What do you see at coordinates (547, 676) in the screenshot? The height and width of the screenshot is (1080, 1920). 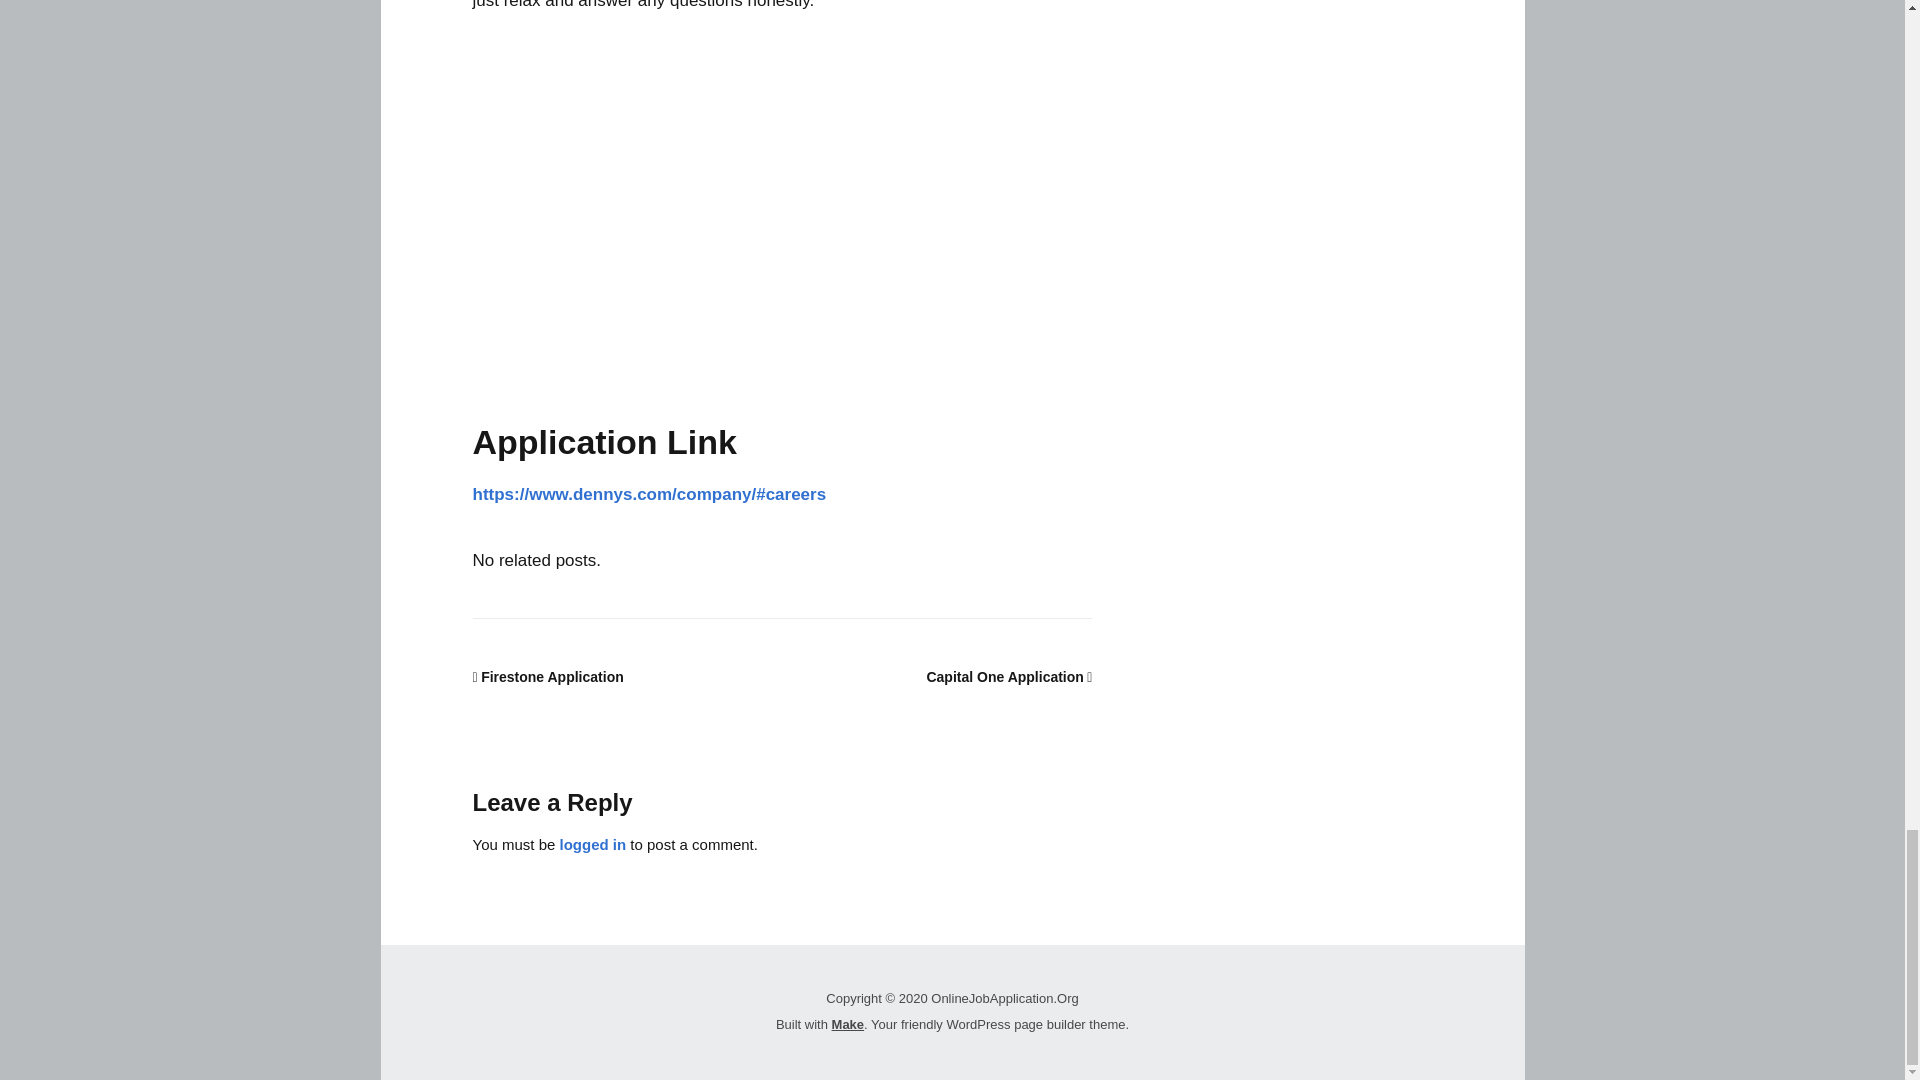 I see `Firestone Application` at bounding box center [547, 676].